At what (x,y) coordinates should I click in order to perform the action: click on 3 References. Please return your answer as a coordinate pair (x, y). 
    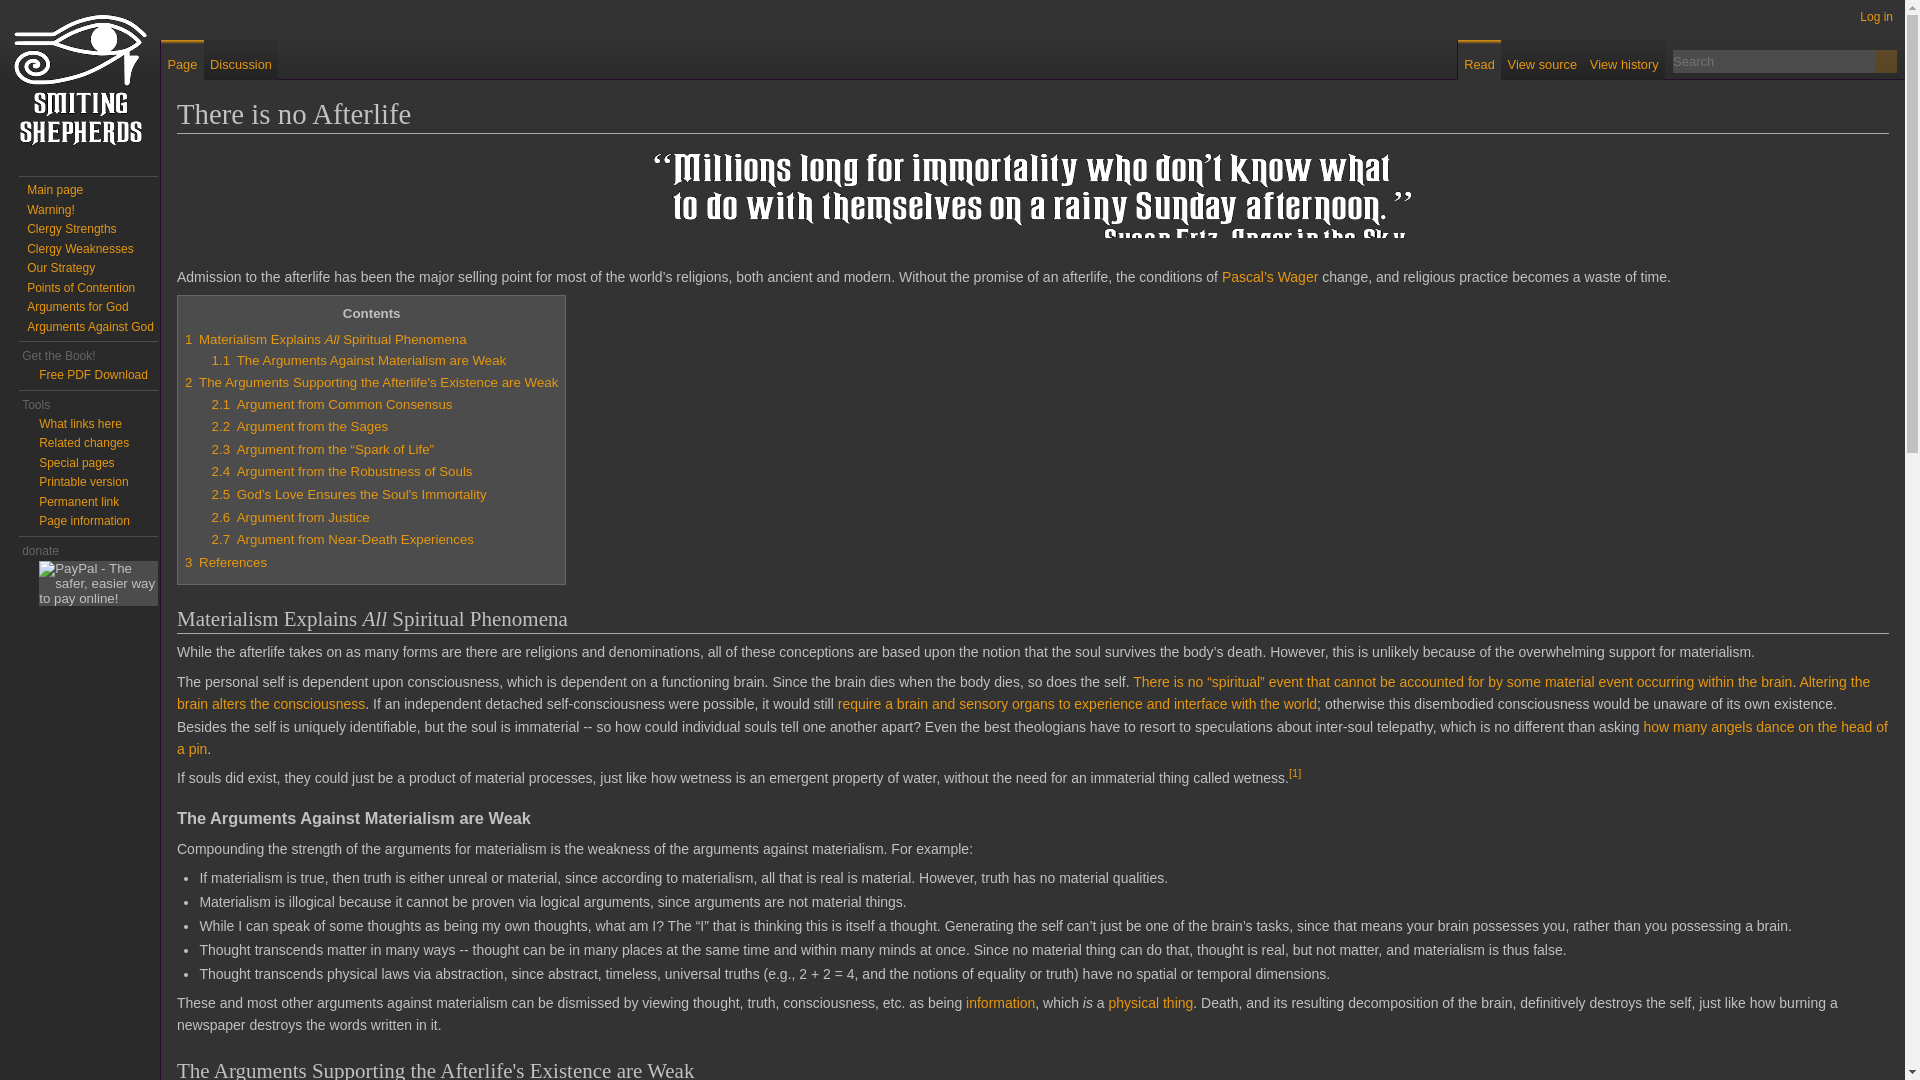
    Looking at the image, I should click on (225, 562).